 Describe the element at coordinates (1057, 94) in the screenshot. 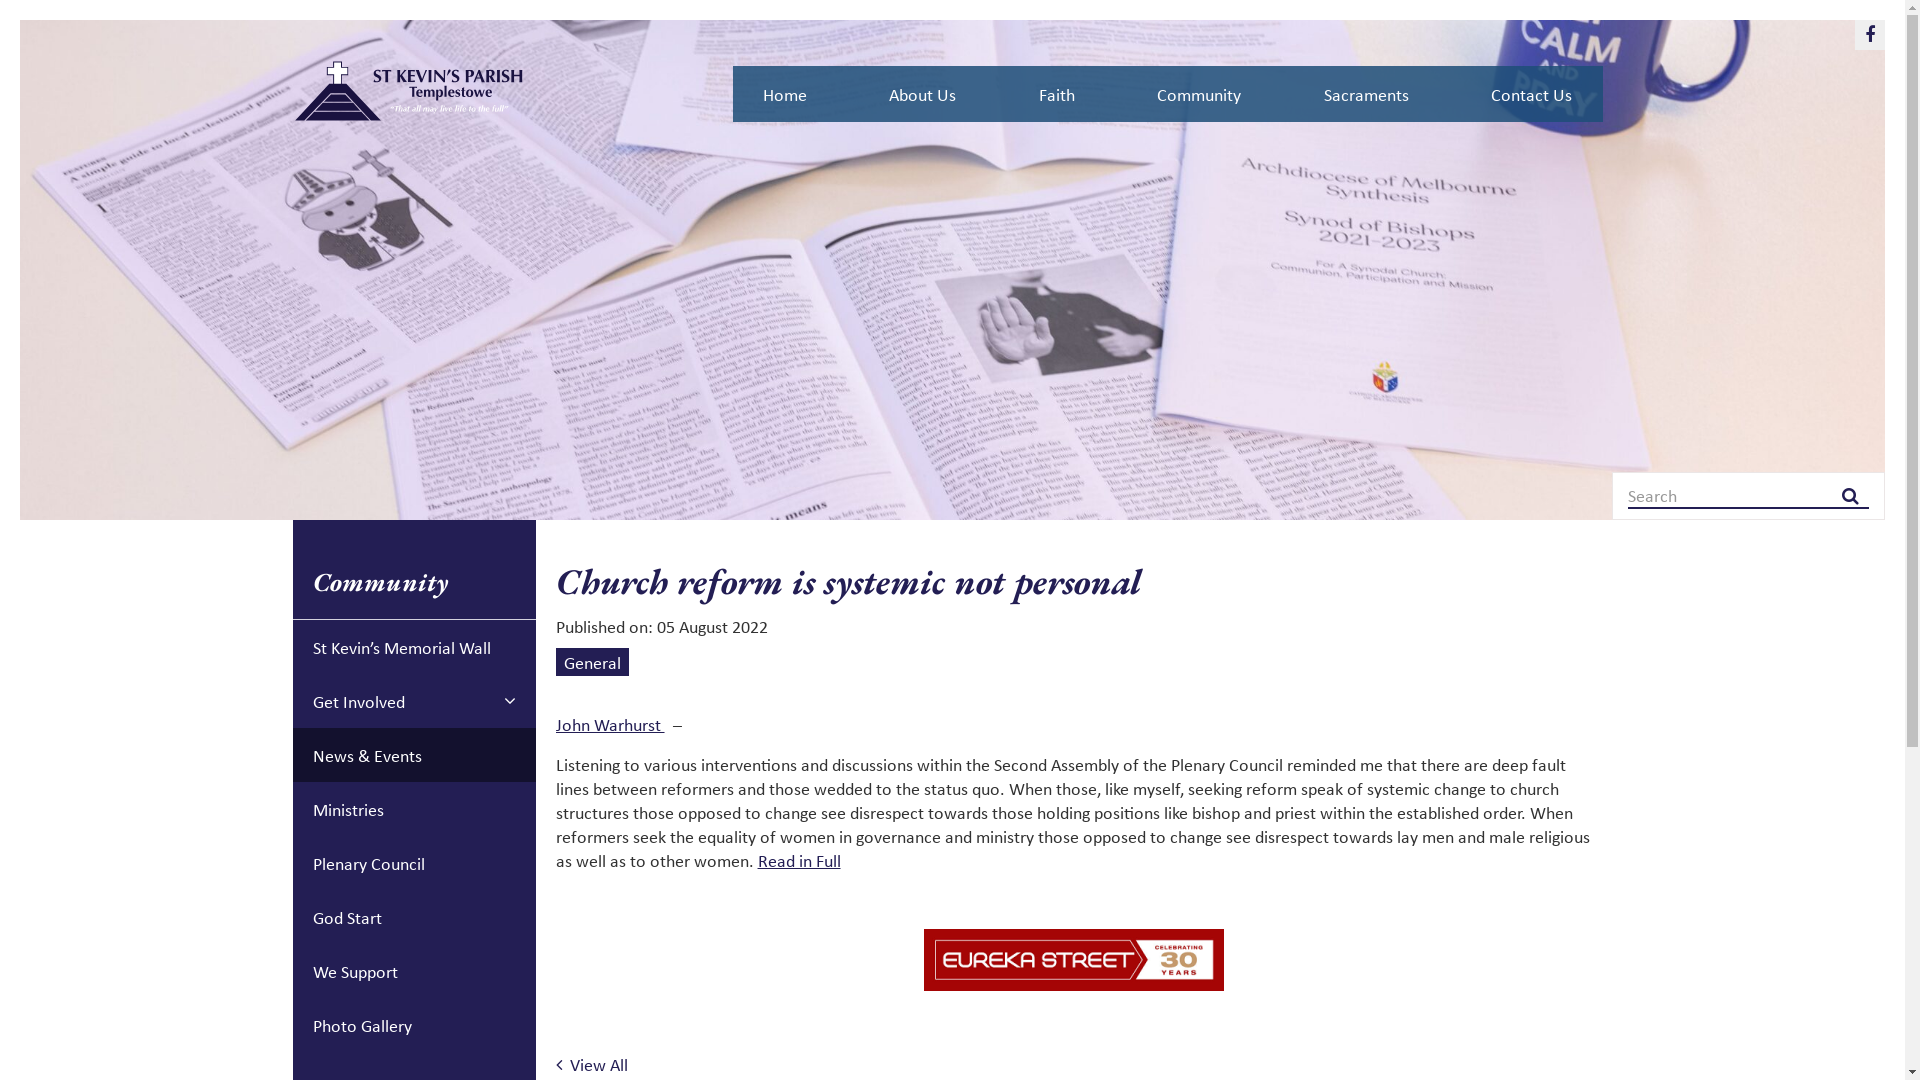

I see `Faith` at that location.